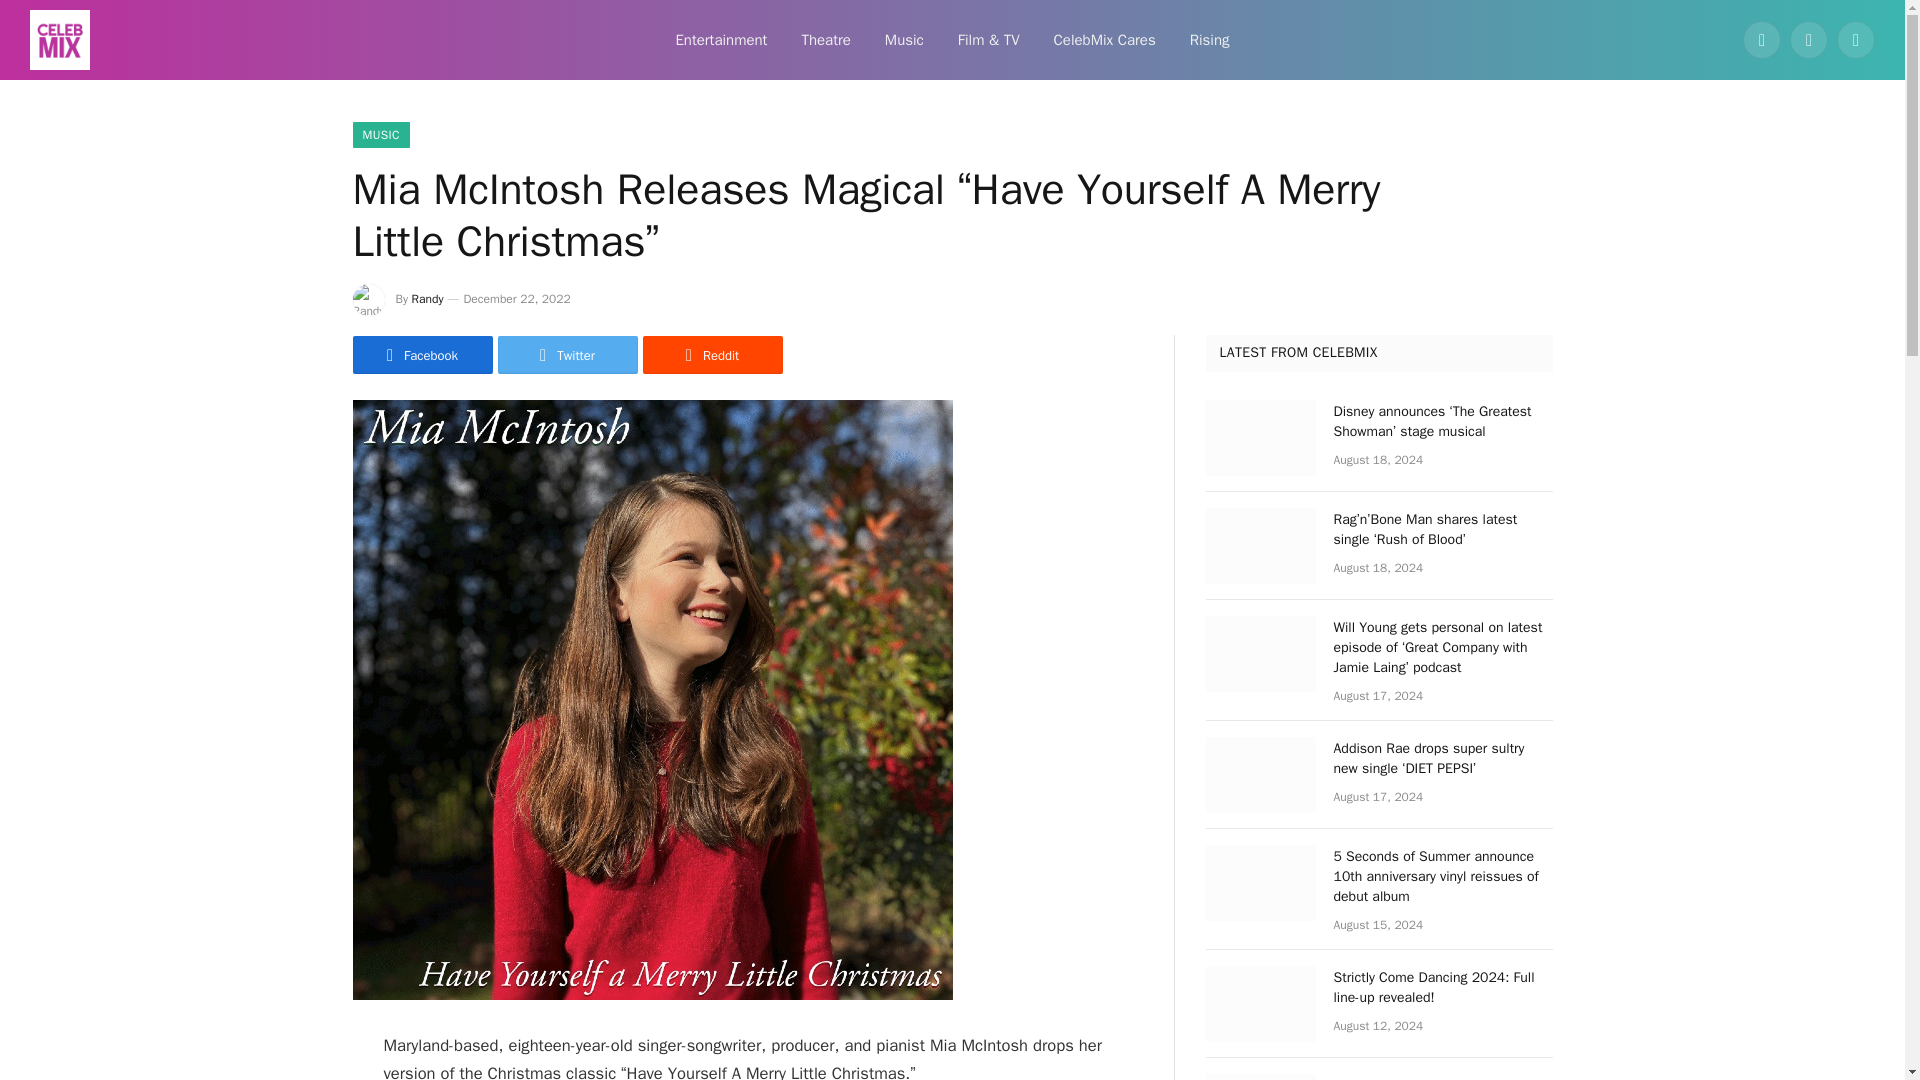 This screenshot has width=1920, height=1080. Describe the element at coordinates (904, 40) in the screenshot. I see `Music` at that location.